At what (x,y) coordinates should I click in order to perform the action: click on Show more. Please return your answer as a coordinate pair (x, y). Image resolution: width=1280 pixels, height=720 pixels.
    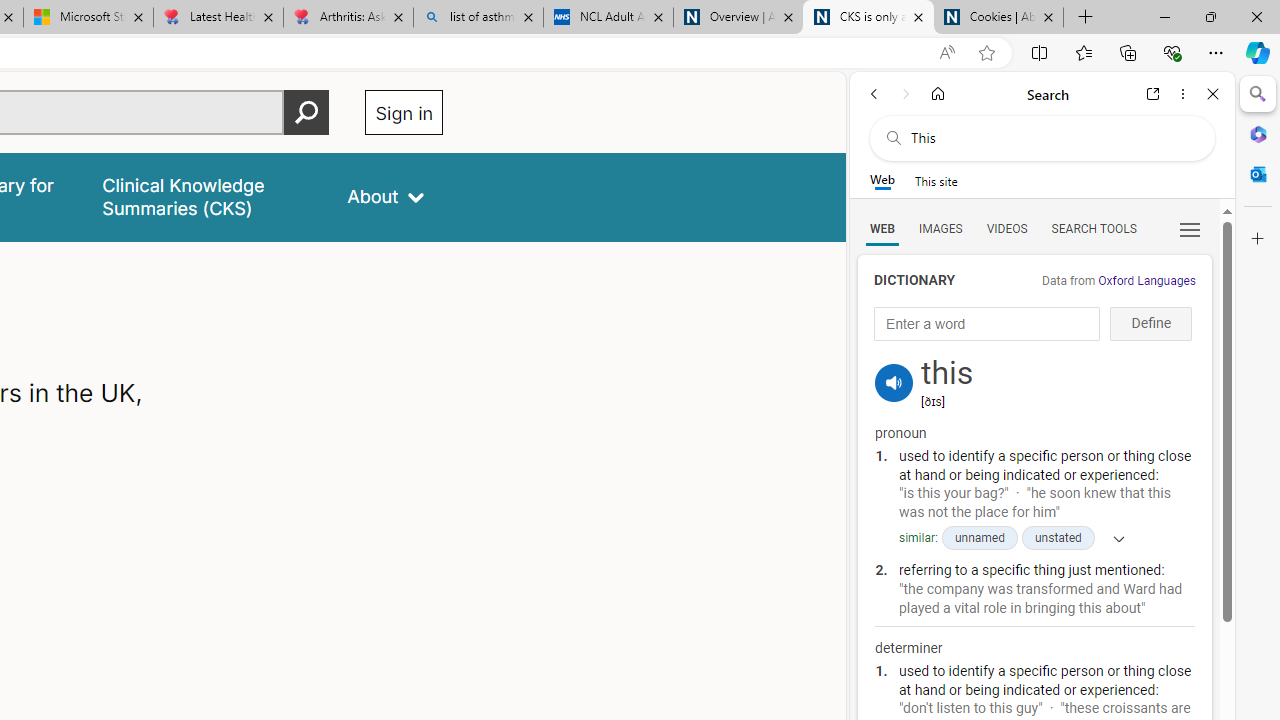
    Looking at the image, I should click on (1112, 538).